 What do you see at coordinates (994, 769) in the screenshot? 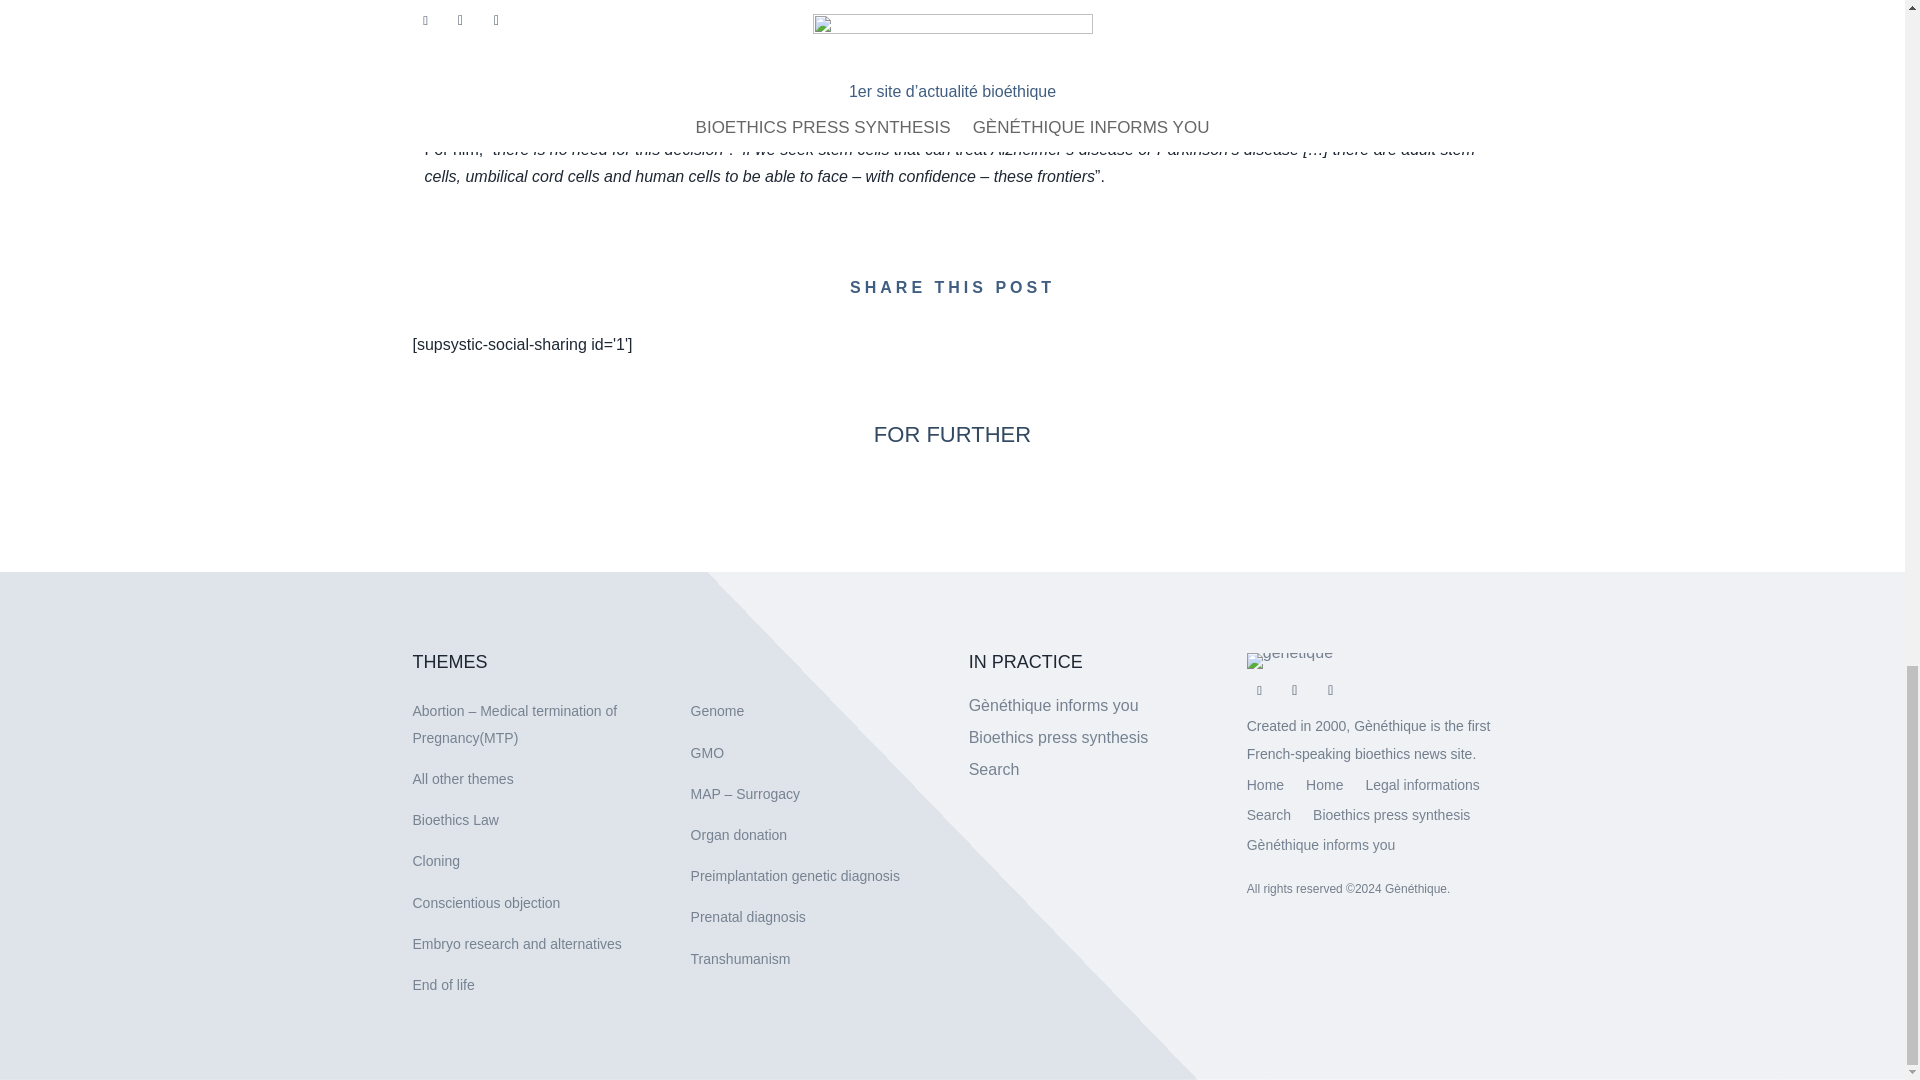
I see `Search` at bounding box center [994, 769].